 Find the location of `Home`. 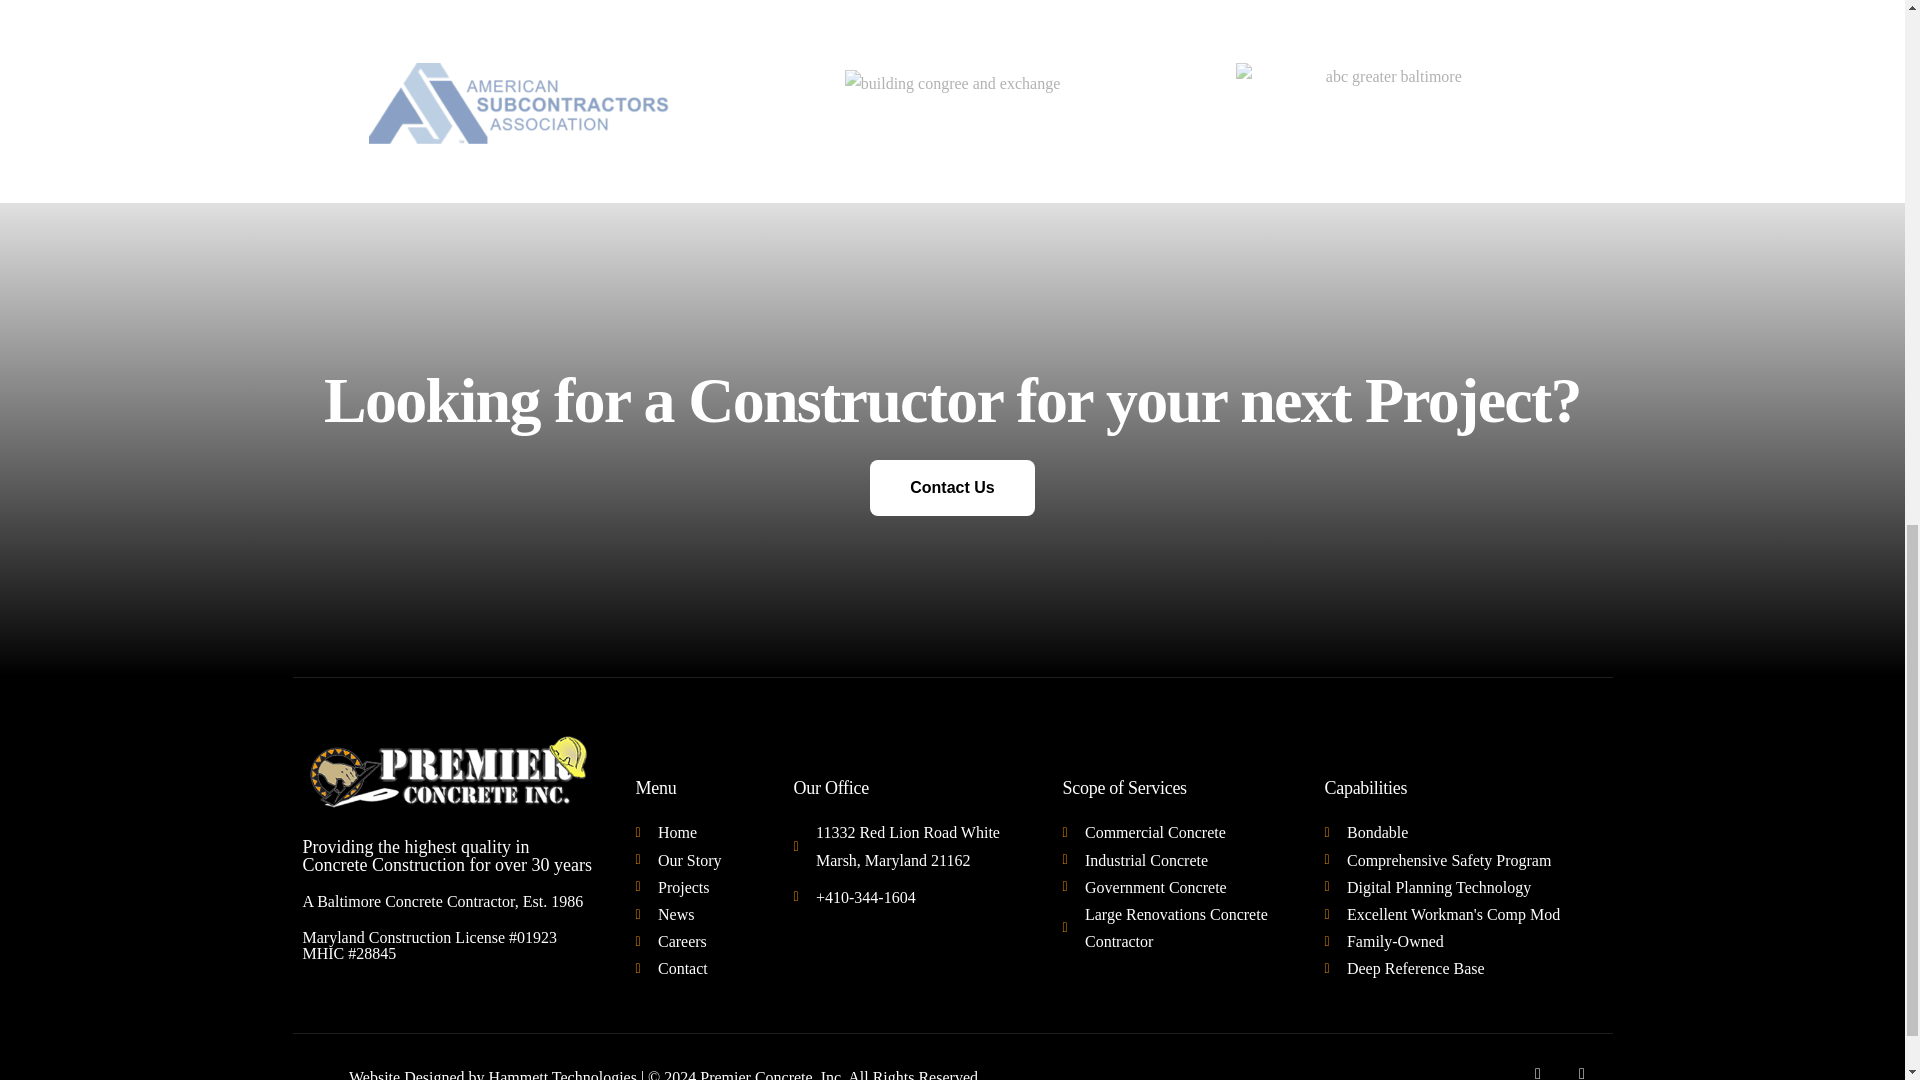

Home is located at coordinates (694, 832).